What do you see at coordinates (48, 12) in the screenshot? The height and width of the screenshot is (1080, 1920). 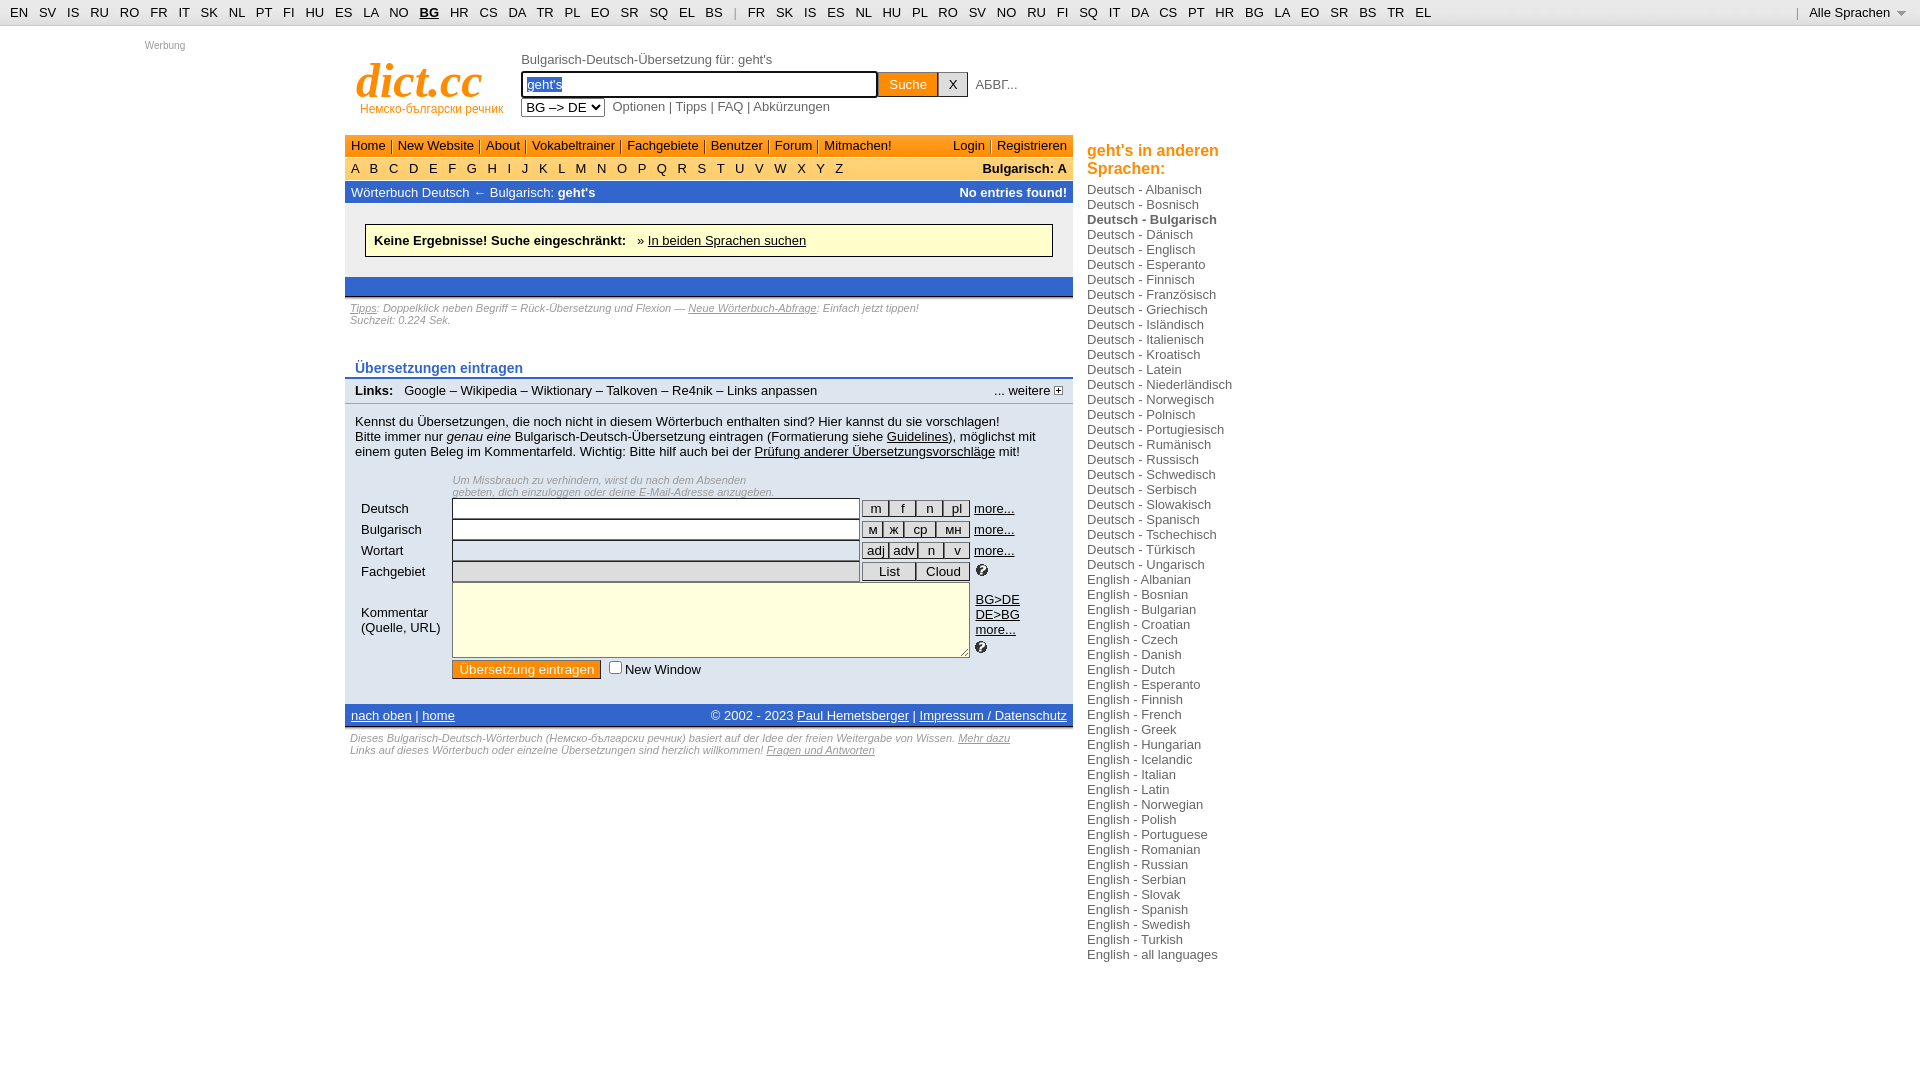 I see `SV` at bounding box center [48, 12].